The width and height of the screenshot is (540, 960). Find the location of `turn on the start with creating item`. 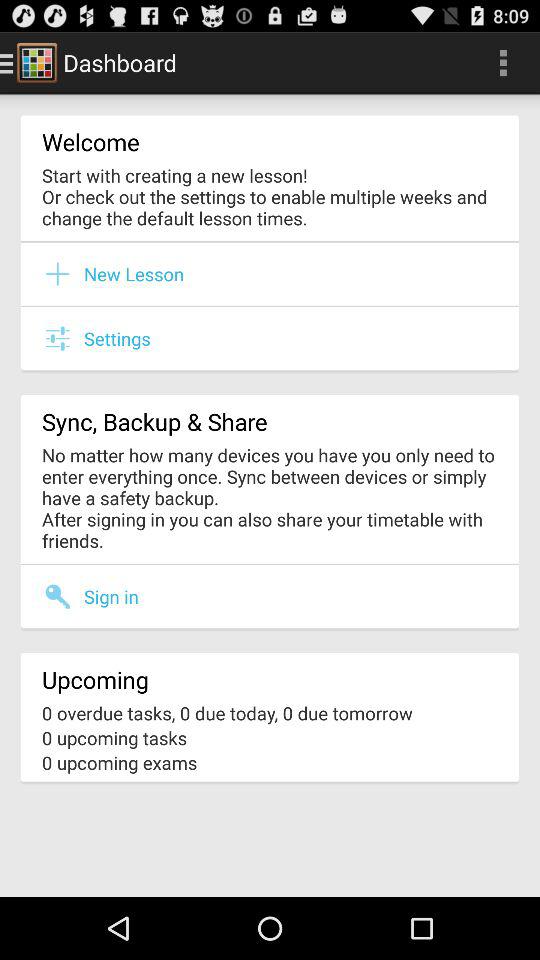

turn on the start with creating item is located at coordinates (270, 196).